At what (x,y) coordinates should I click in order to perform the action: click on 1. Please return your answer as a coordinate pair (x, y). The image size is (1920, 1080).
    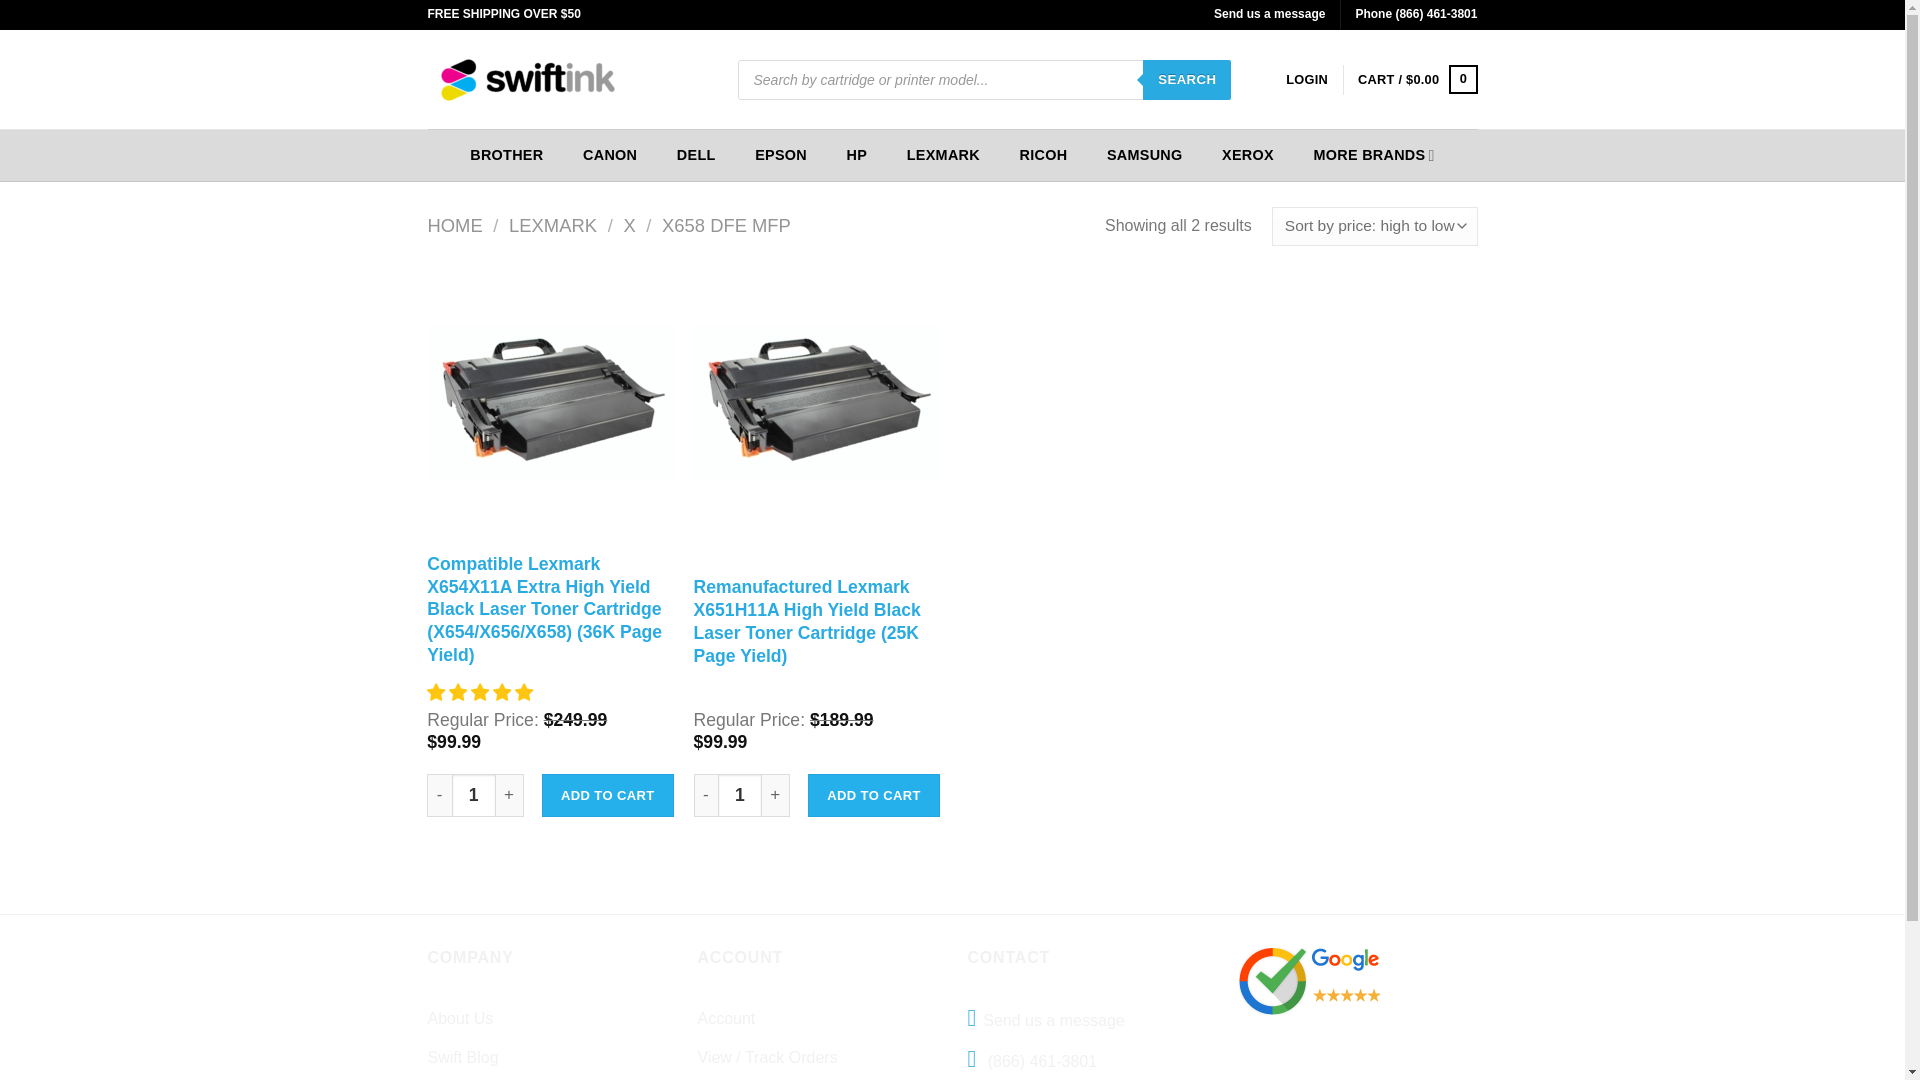
    Looking at the image, I should click on (473, 795).